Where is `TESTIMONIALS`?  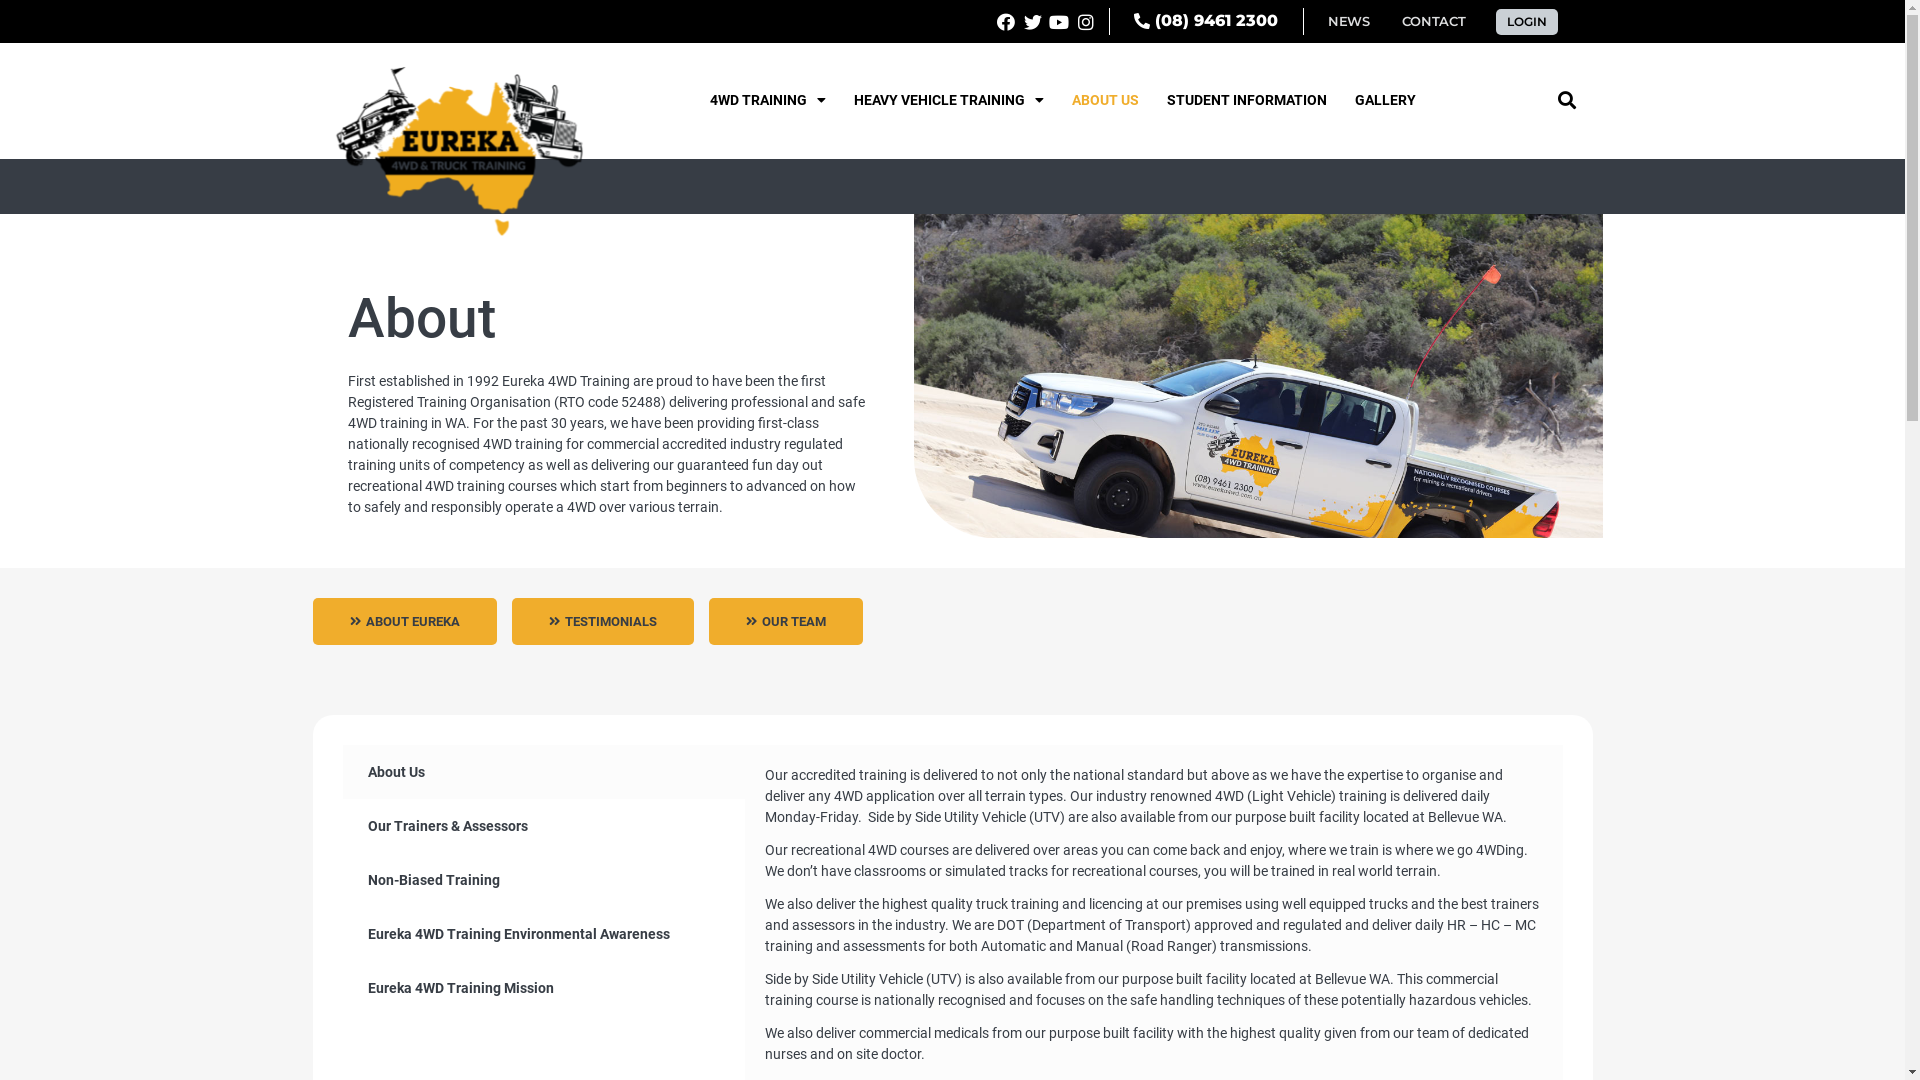 TESTIMONIALS is located at coordinates (603, 622).